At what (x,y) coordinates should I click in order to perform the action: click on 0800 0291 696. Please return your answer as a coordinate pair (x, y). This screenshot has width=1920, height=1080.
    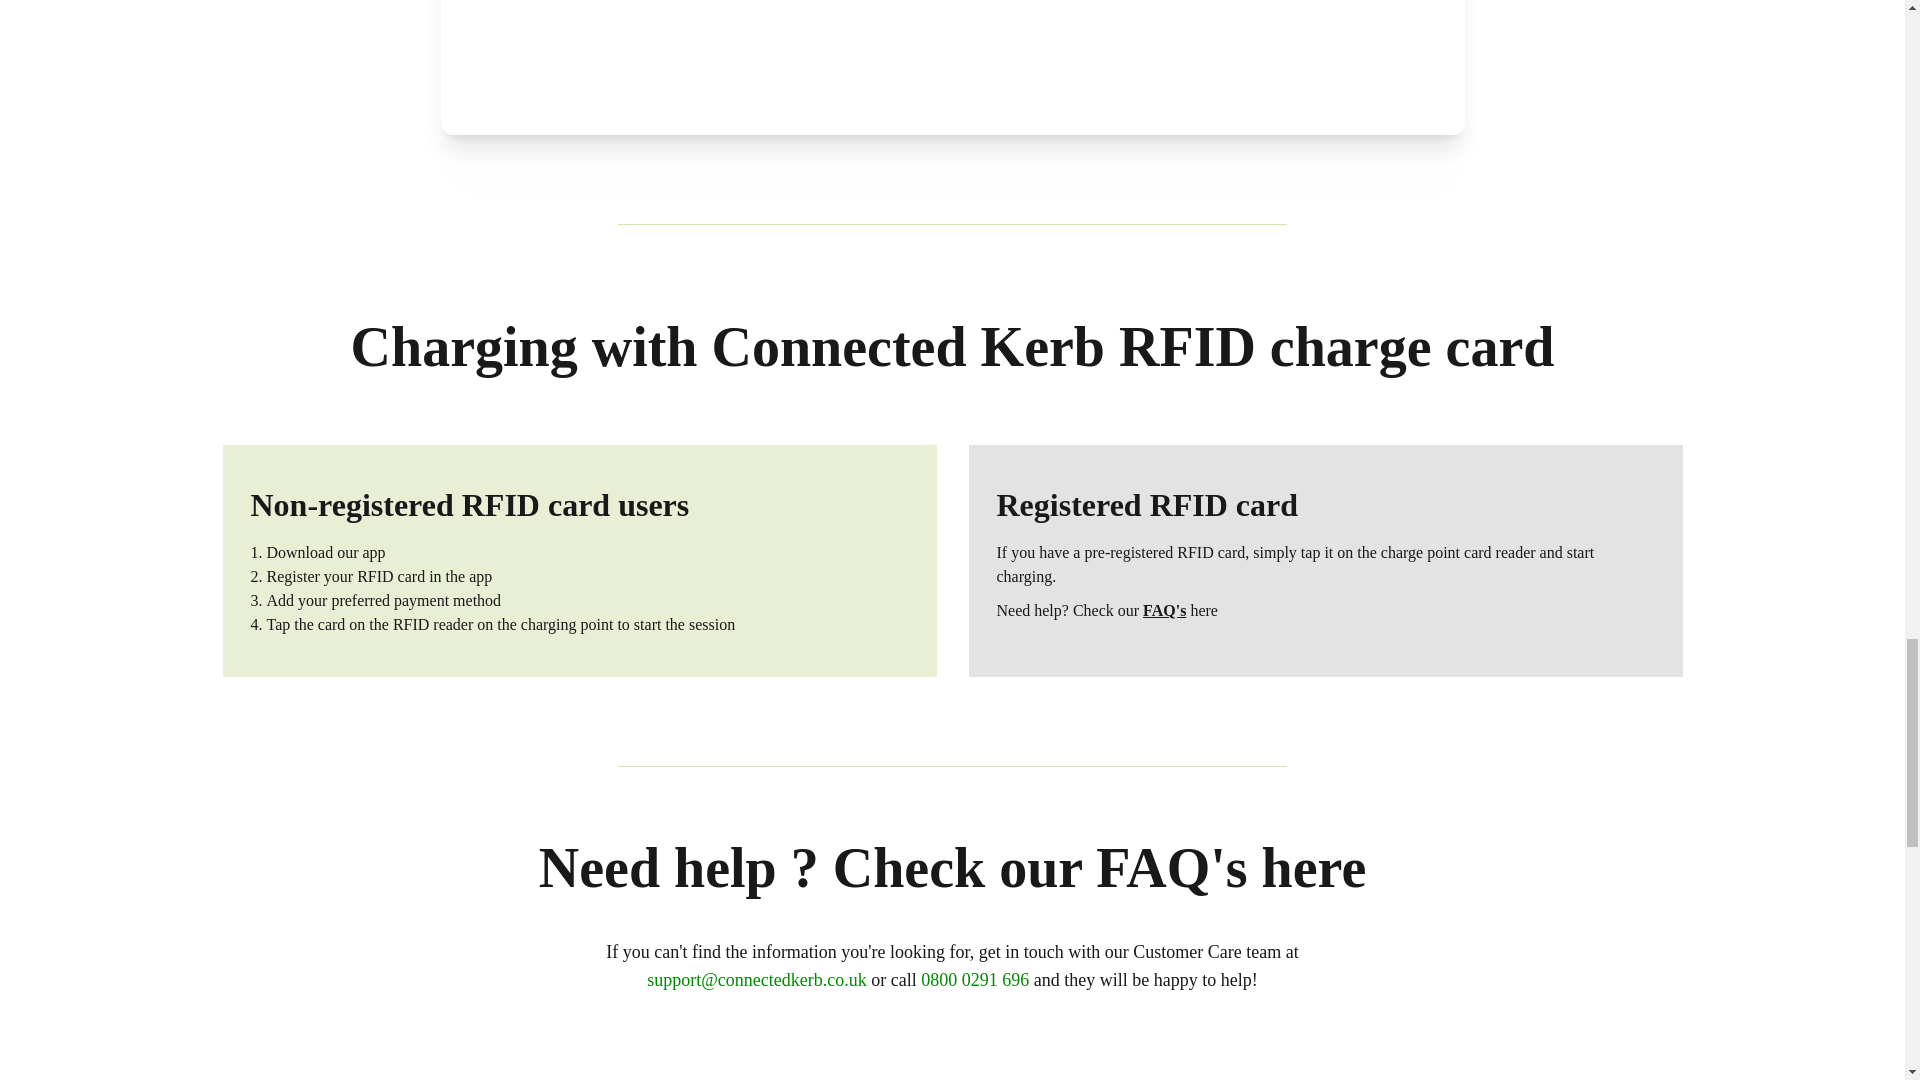
    Looking at the image, I should click on (975, 980).